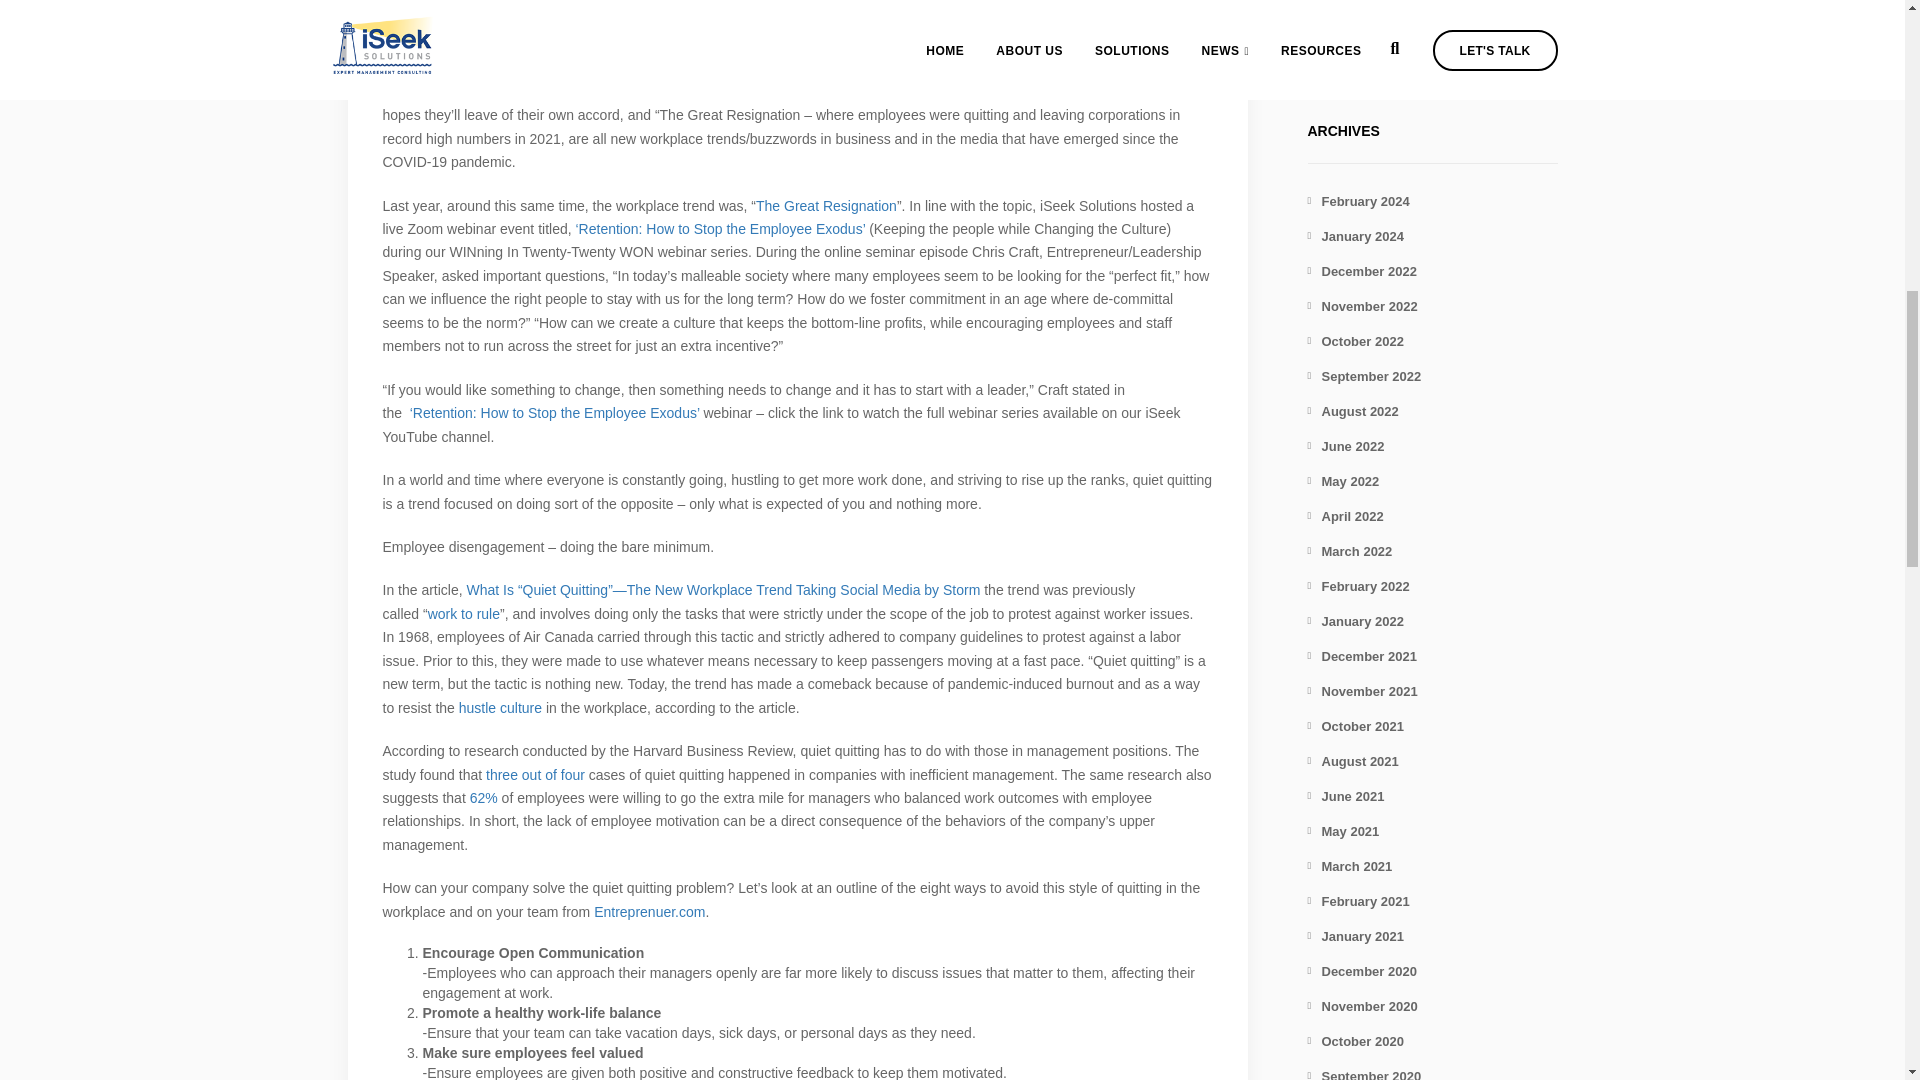  What do you see at coordinates (796, 10) in the screenshot?
I see `Quietly Quitting` at bounding box center [796, 10].